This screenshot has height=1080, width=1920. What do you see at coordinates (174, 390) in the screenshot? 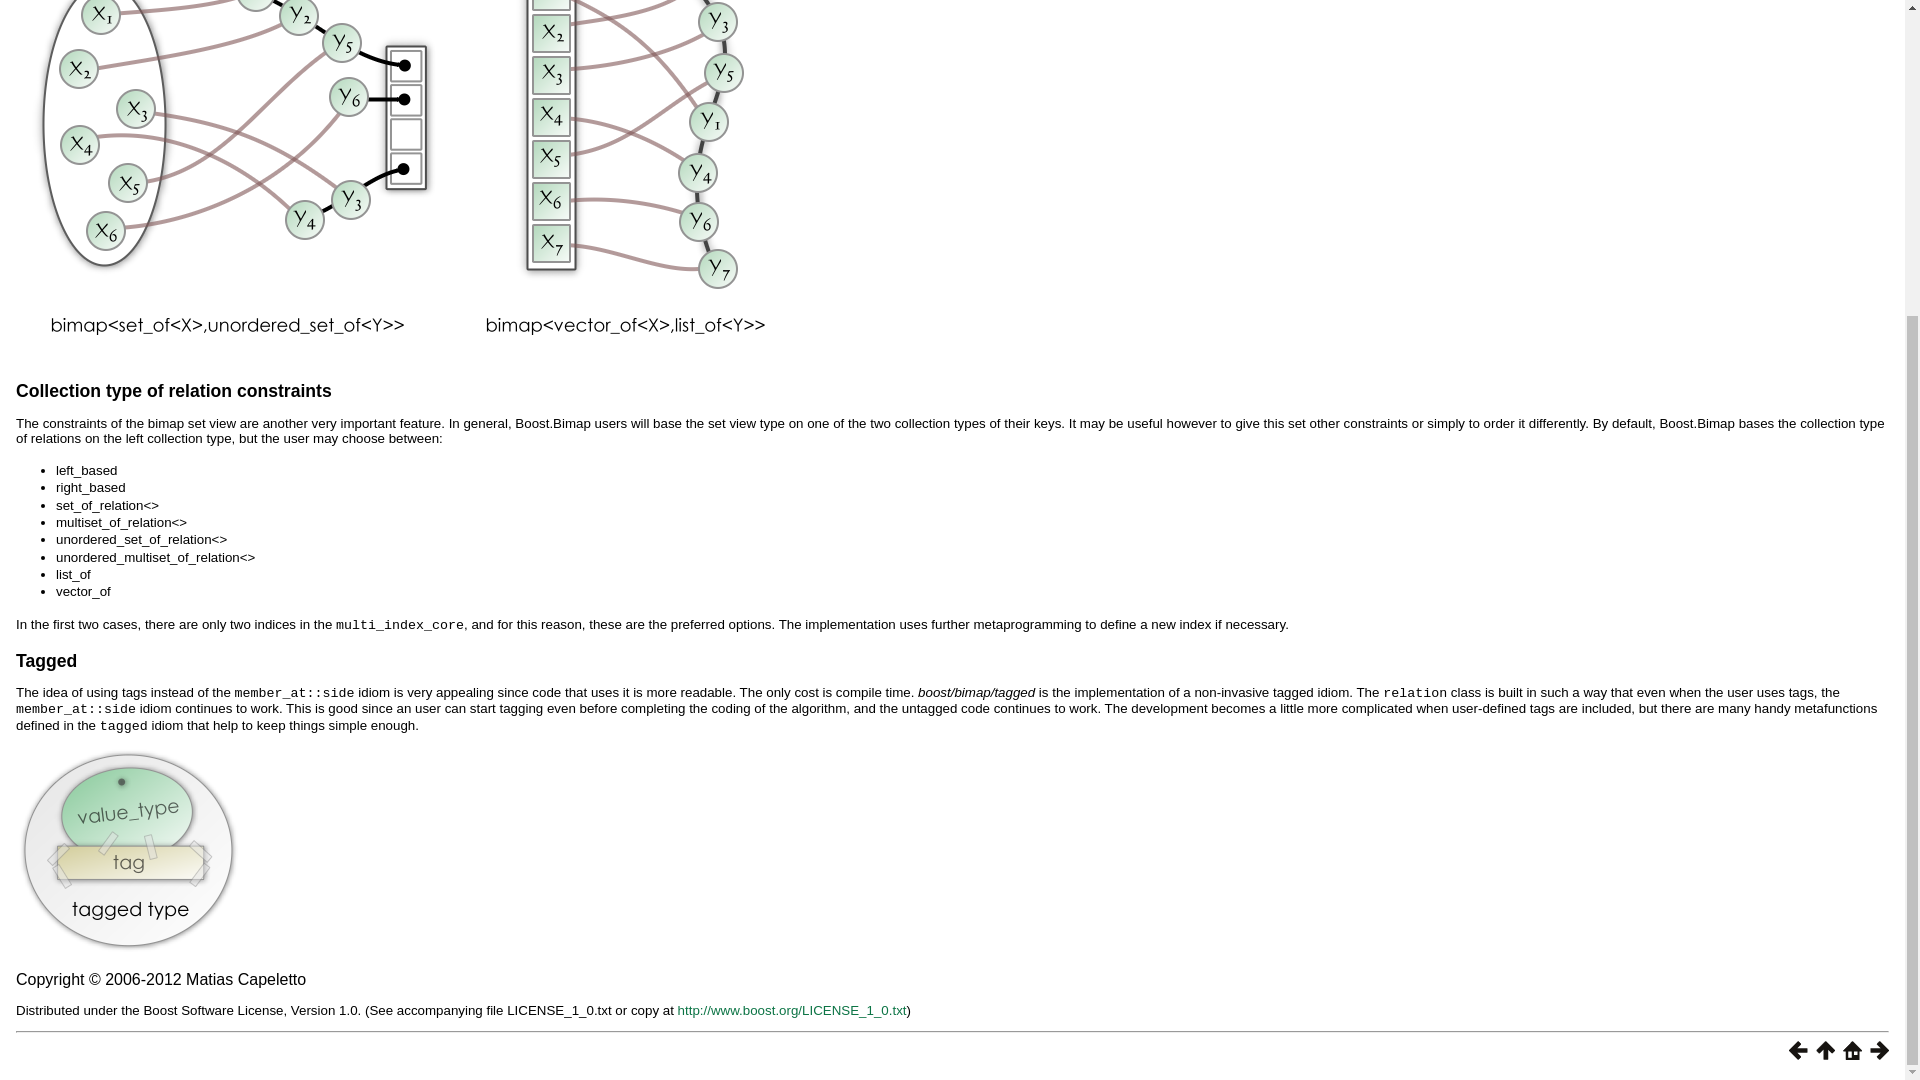
I see `Collection type of relation constraints` at bounding box center [174, 390].